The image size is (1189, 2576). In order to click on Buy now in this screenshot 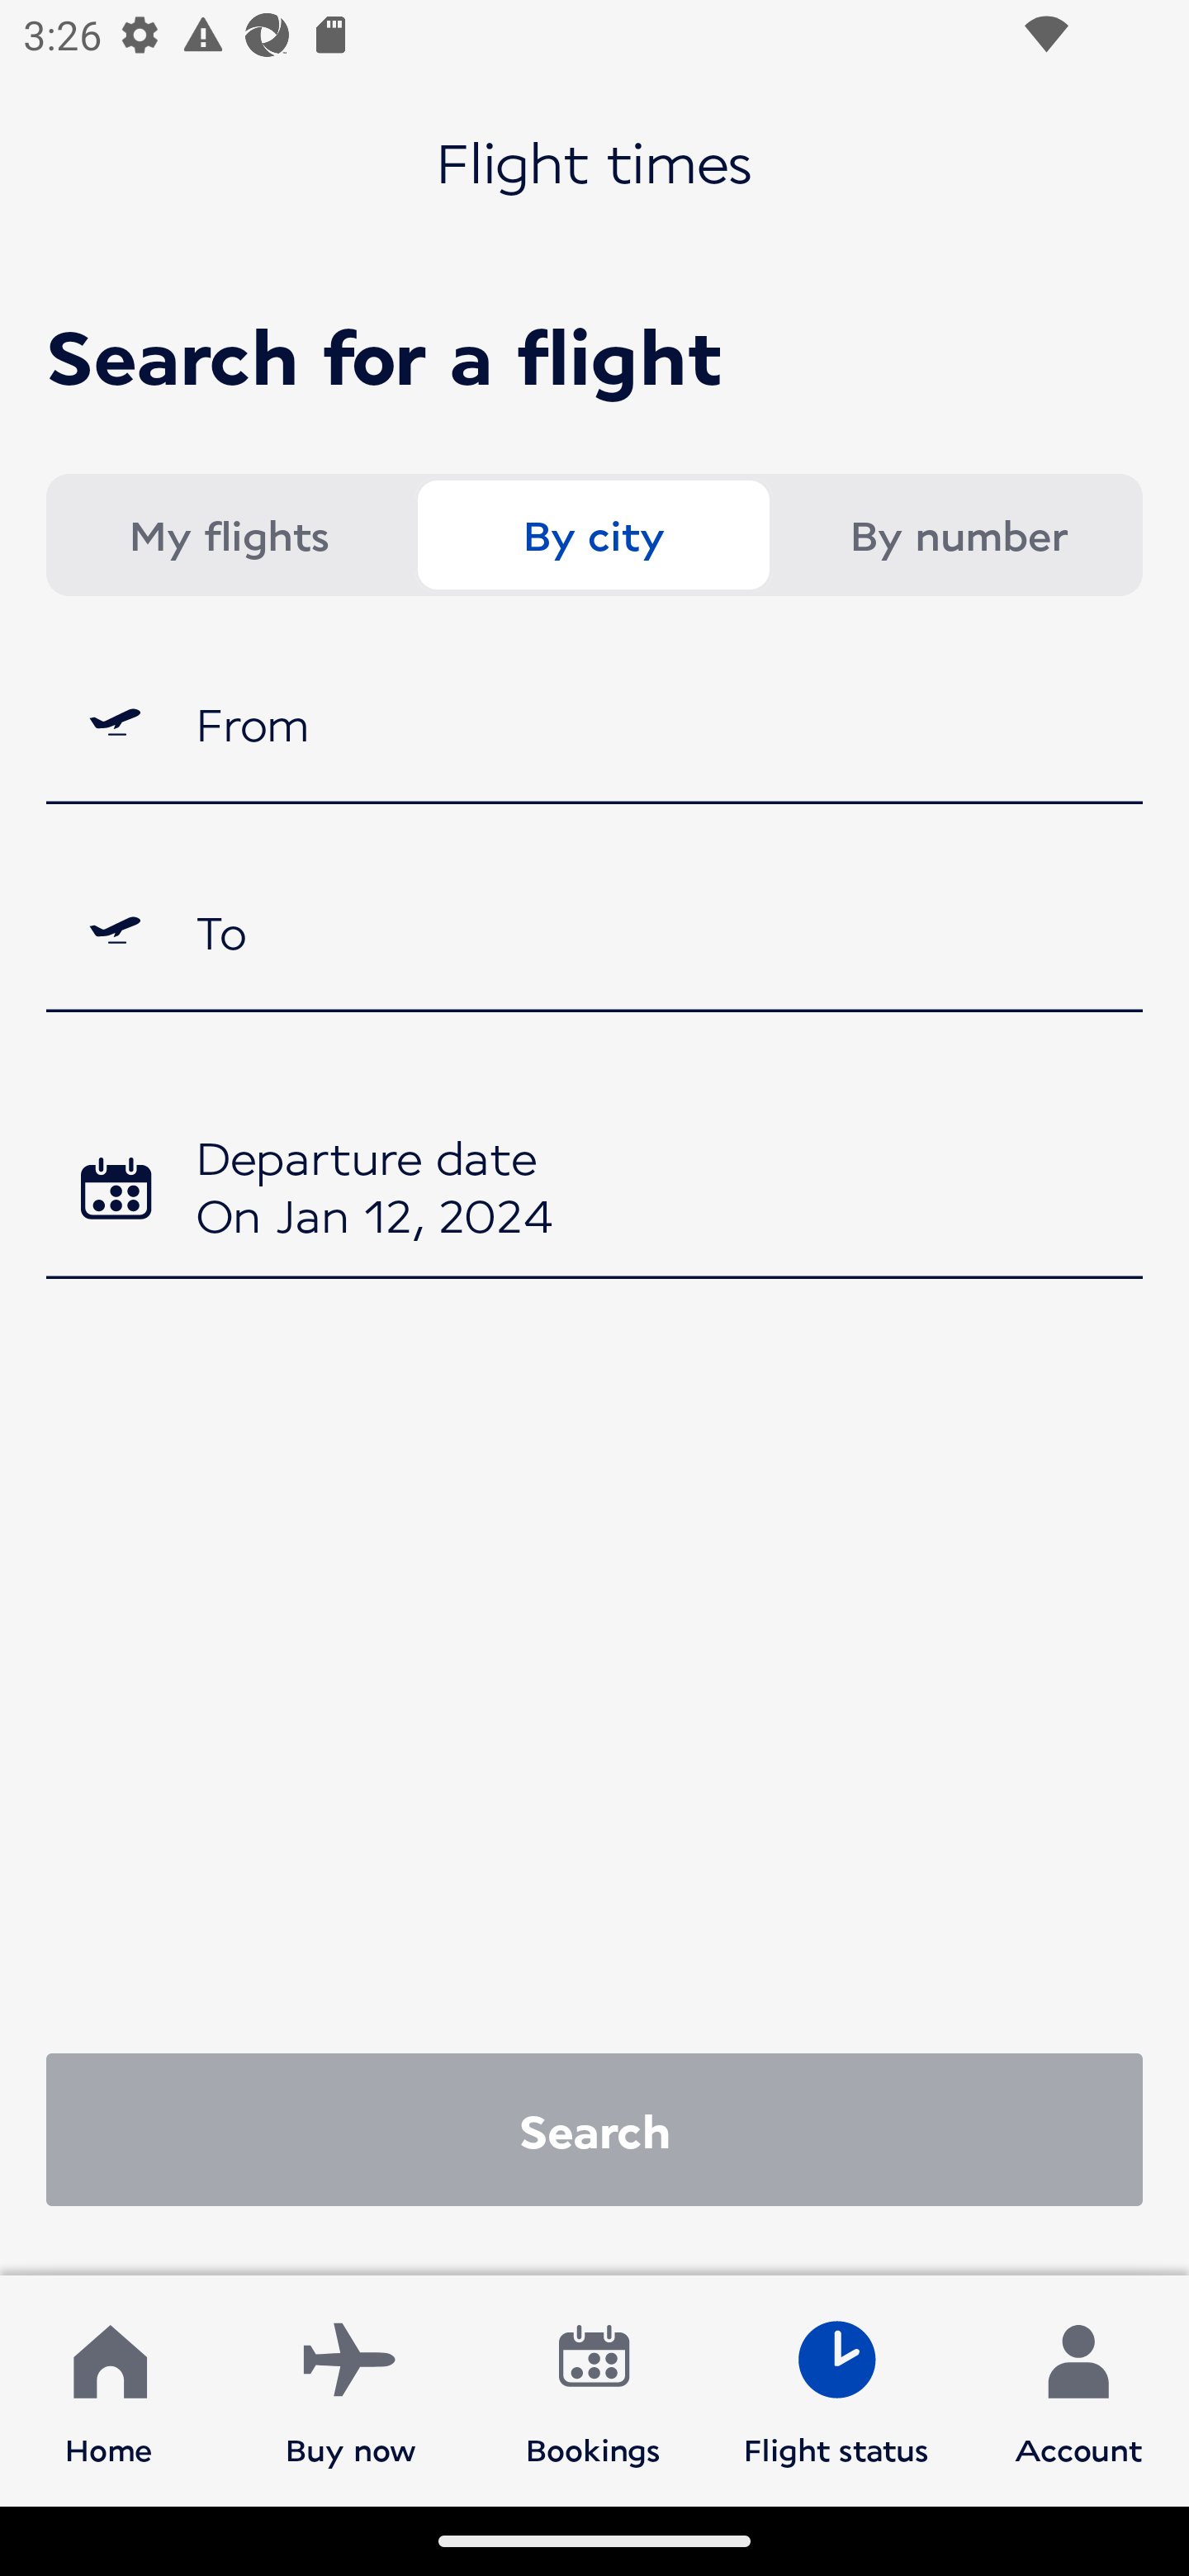, I will do `click(351, 2389)`.